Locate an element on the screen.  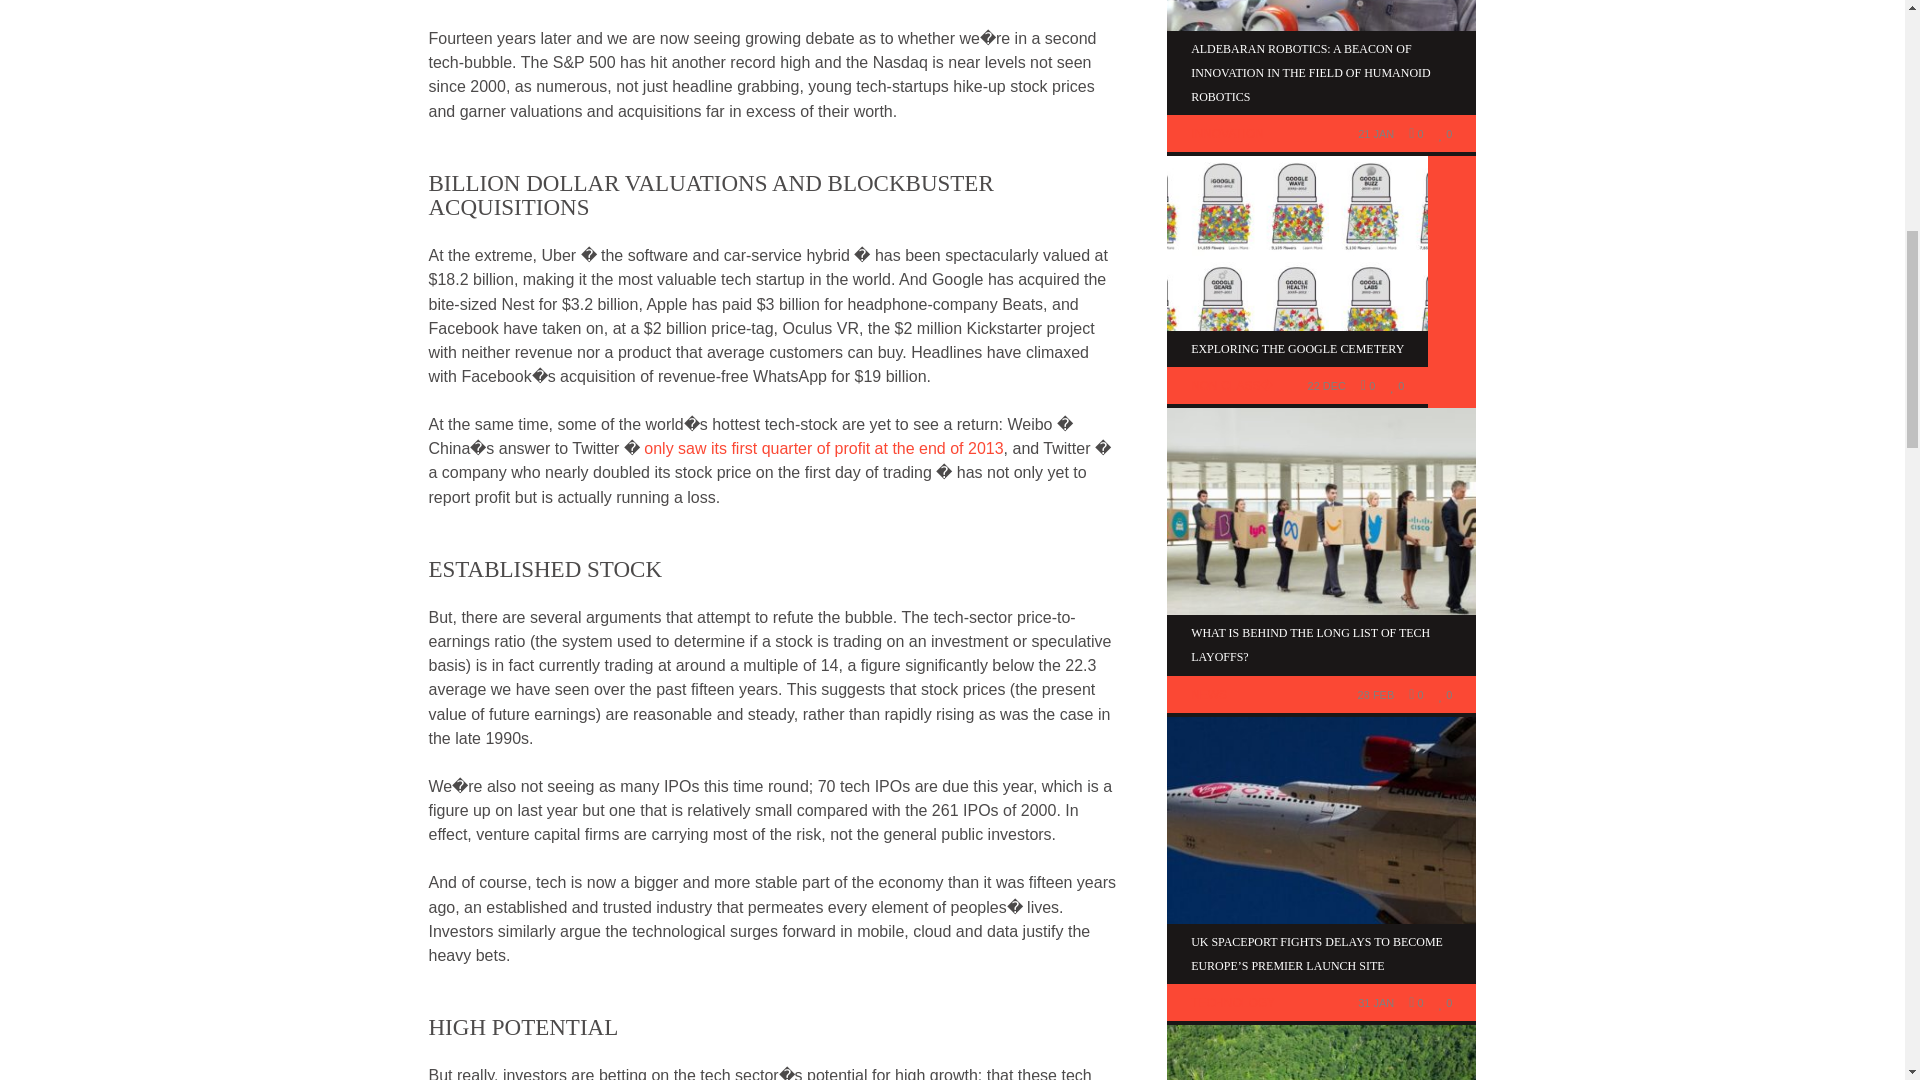
WHAT IS BEHIND THE LONG LIST OF TECH LAYOFFS? is located at coordinates (1310, 645).